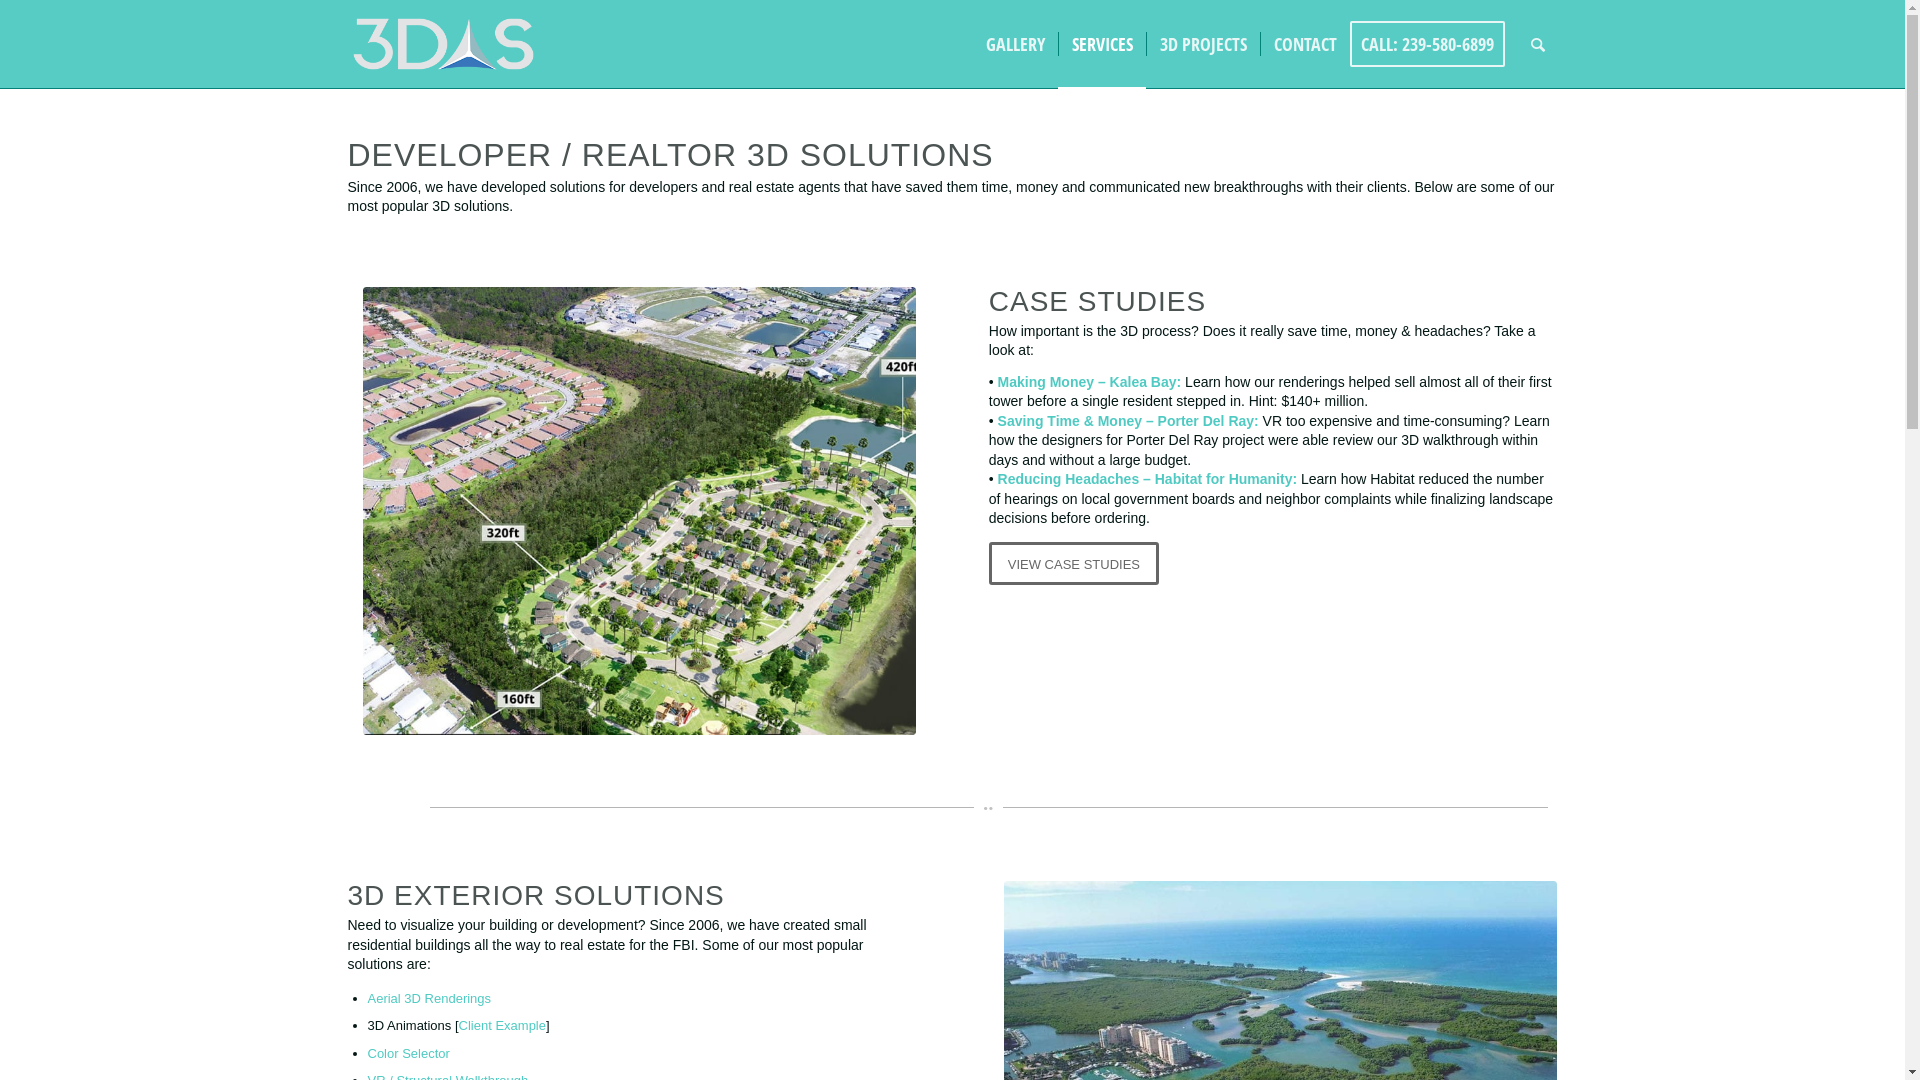 The width and height of the screenshot is (1920, 1080). What do you see at coordinates (639, 511) in the screenshot?
I see `Habitat for Humanity Community Aerial 3D Rendering` at bounding box center [639, 511].